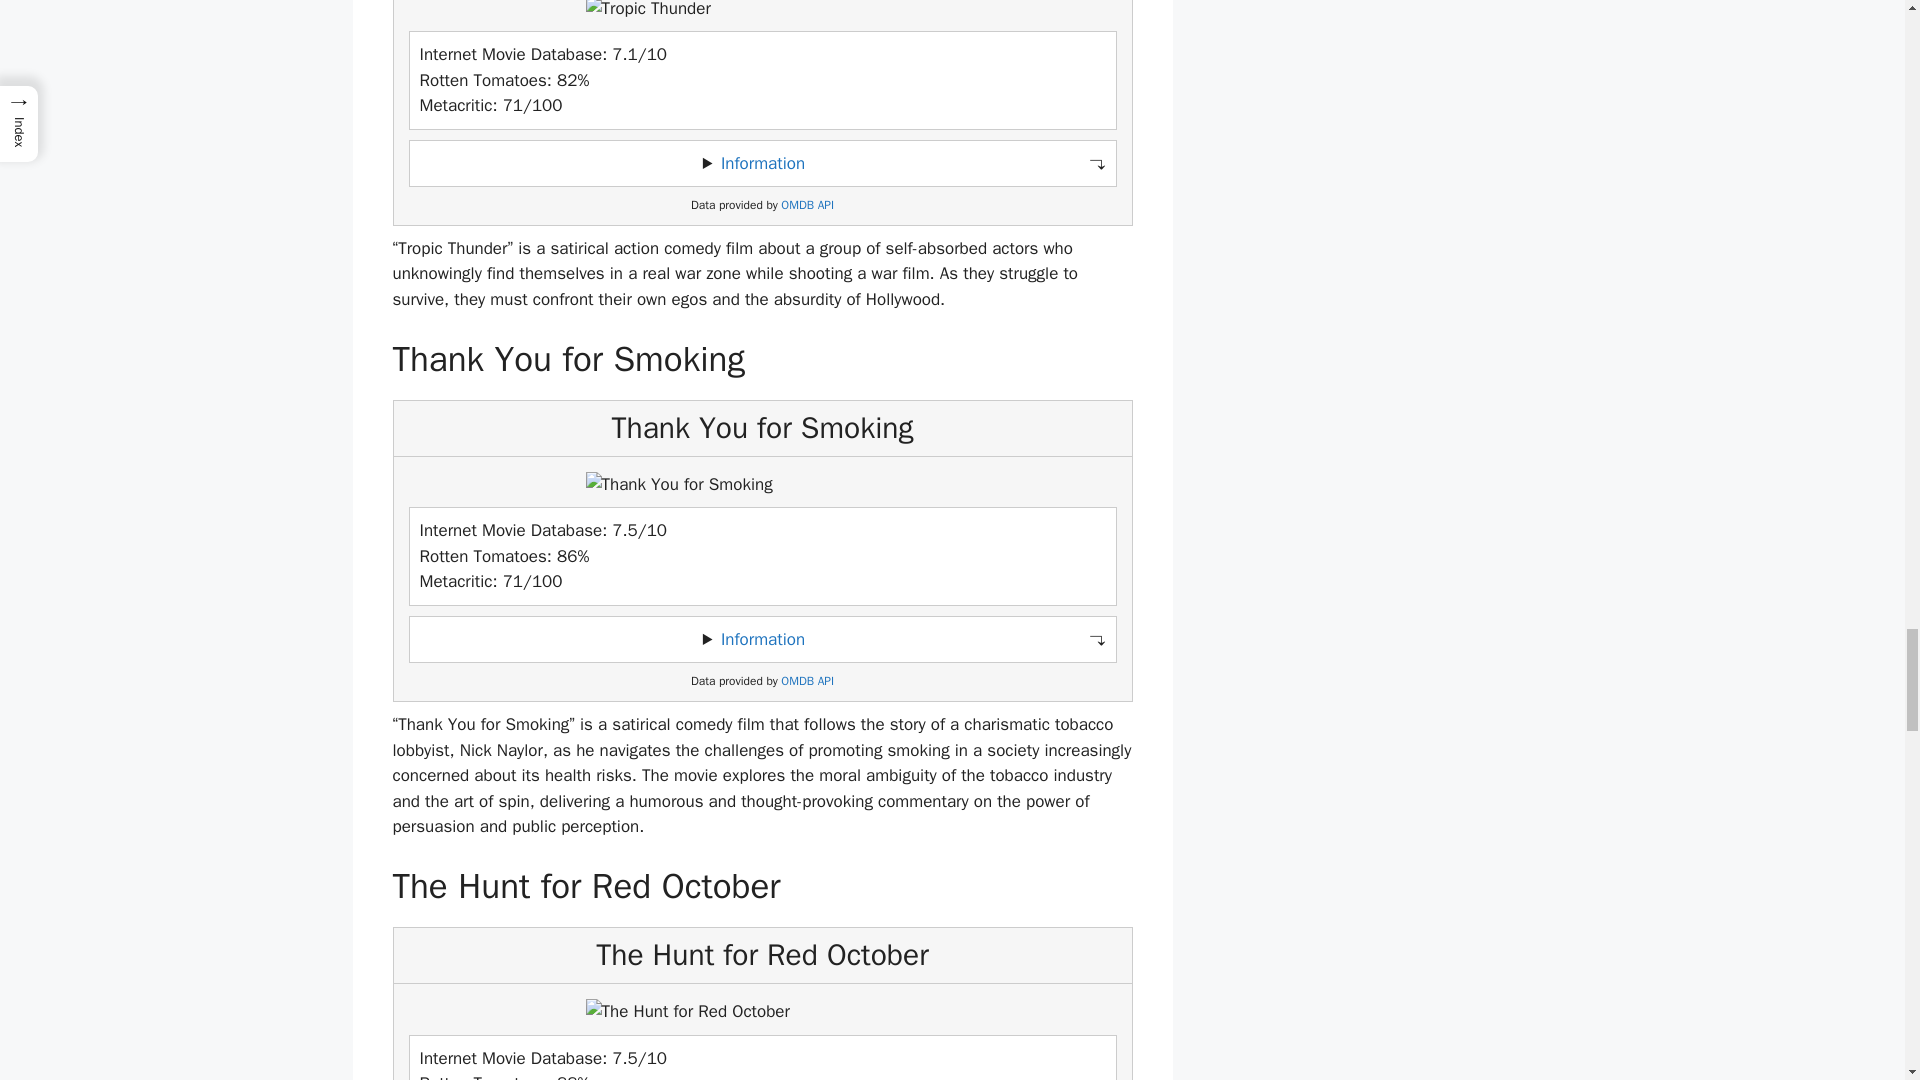 The image size is (1920, 1080). Describe the element at coordinates (762, 163) in the screenshot. I see `Information` at that location.